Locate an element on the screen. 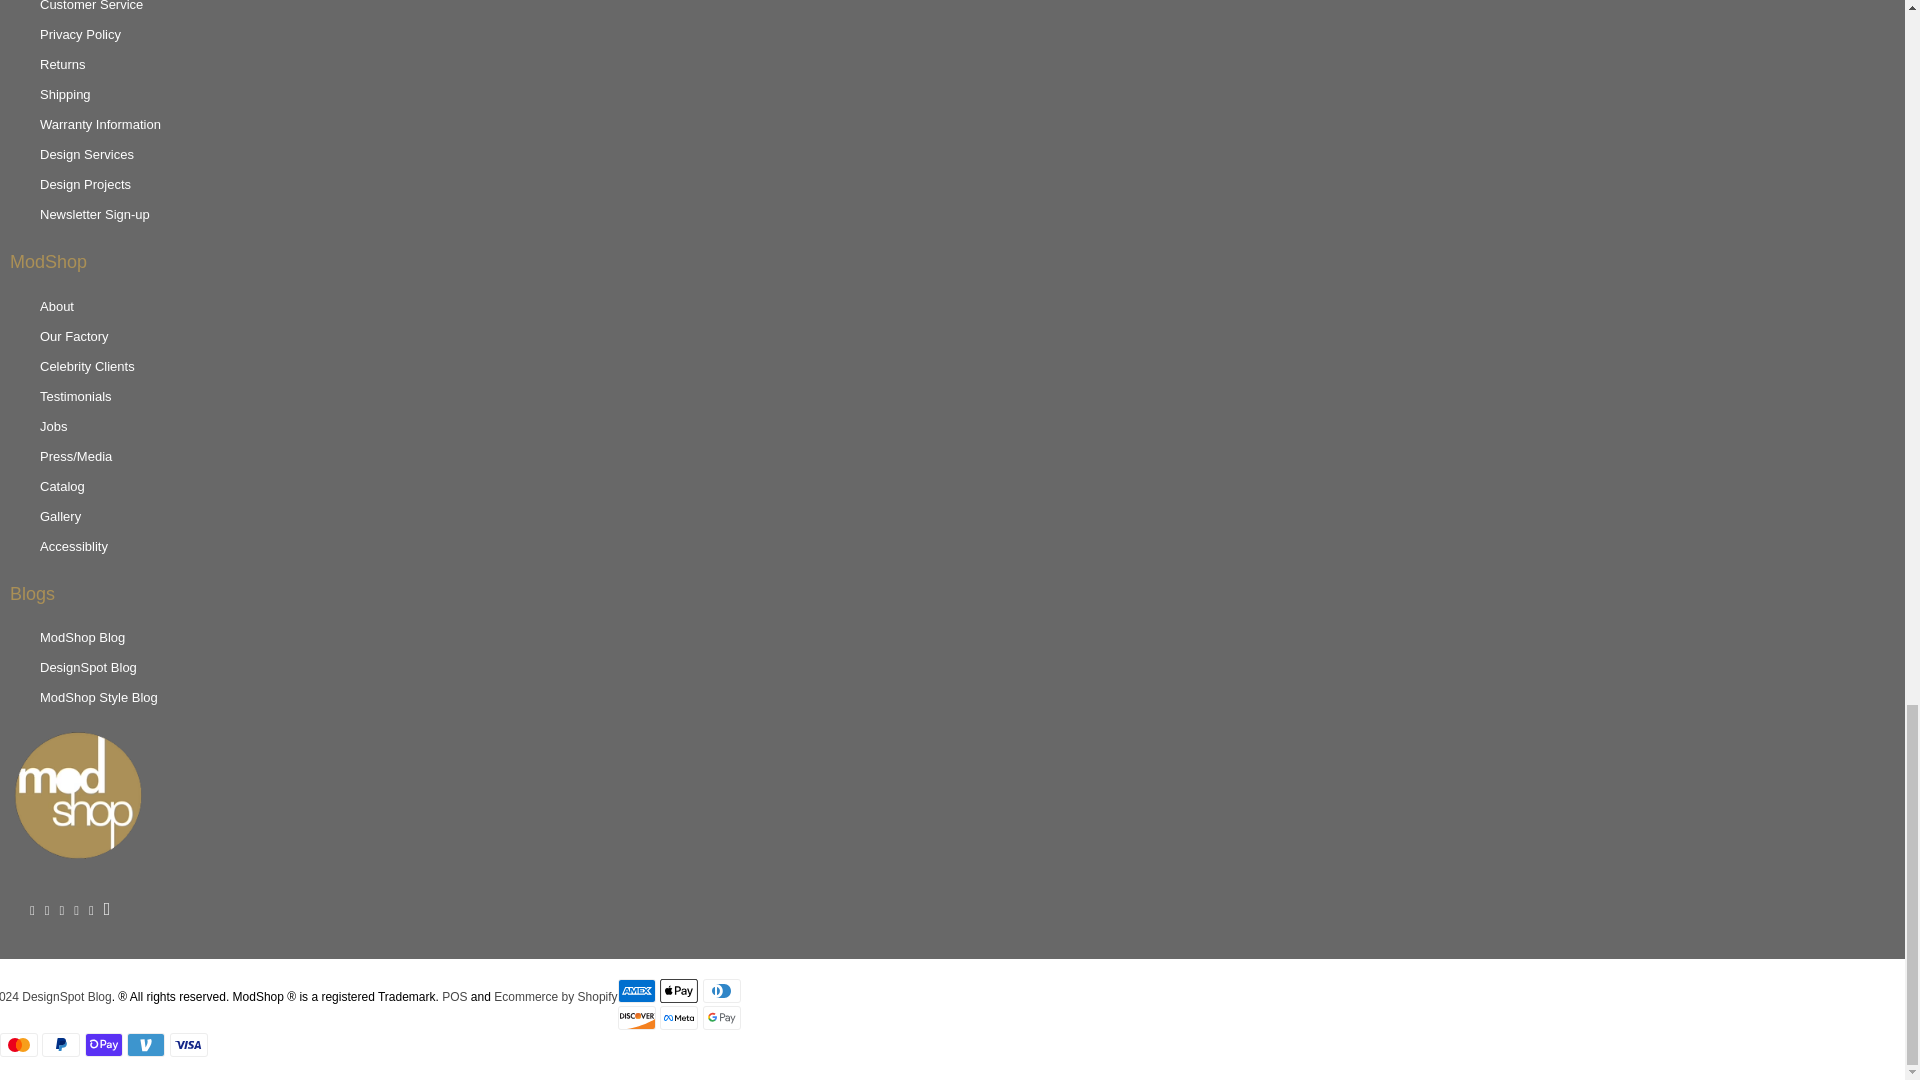 Image resolution: width=1920 pixels, height=1080 pixels. PayPal is located at coordinates (61, 1044).